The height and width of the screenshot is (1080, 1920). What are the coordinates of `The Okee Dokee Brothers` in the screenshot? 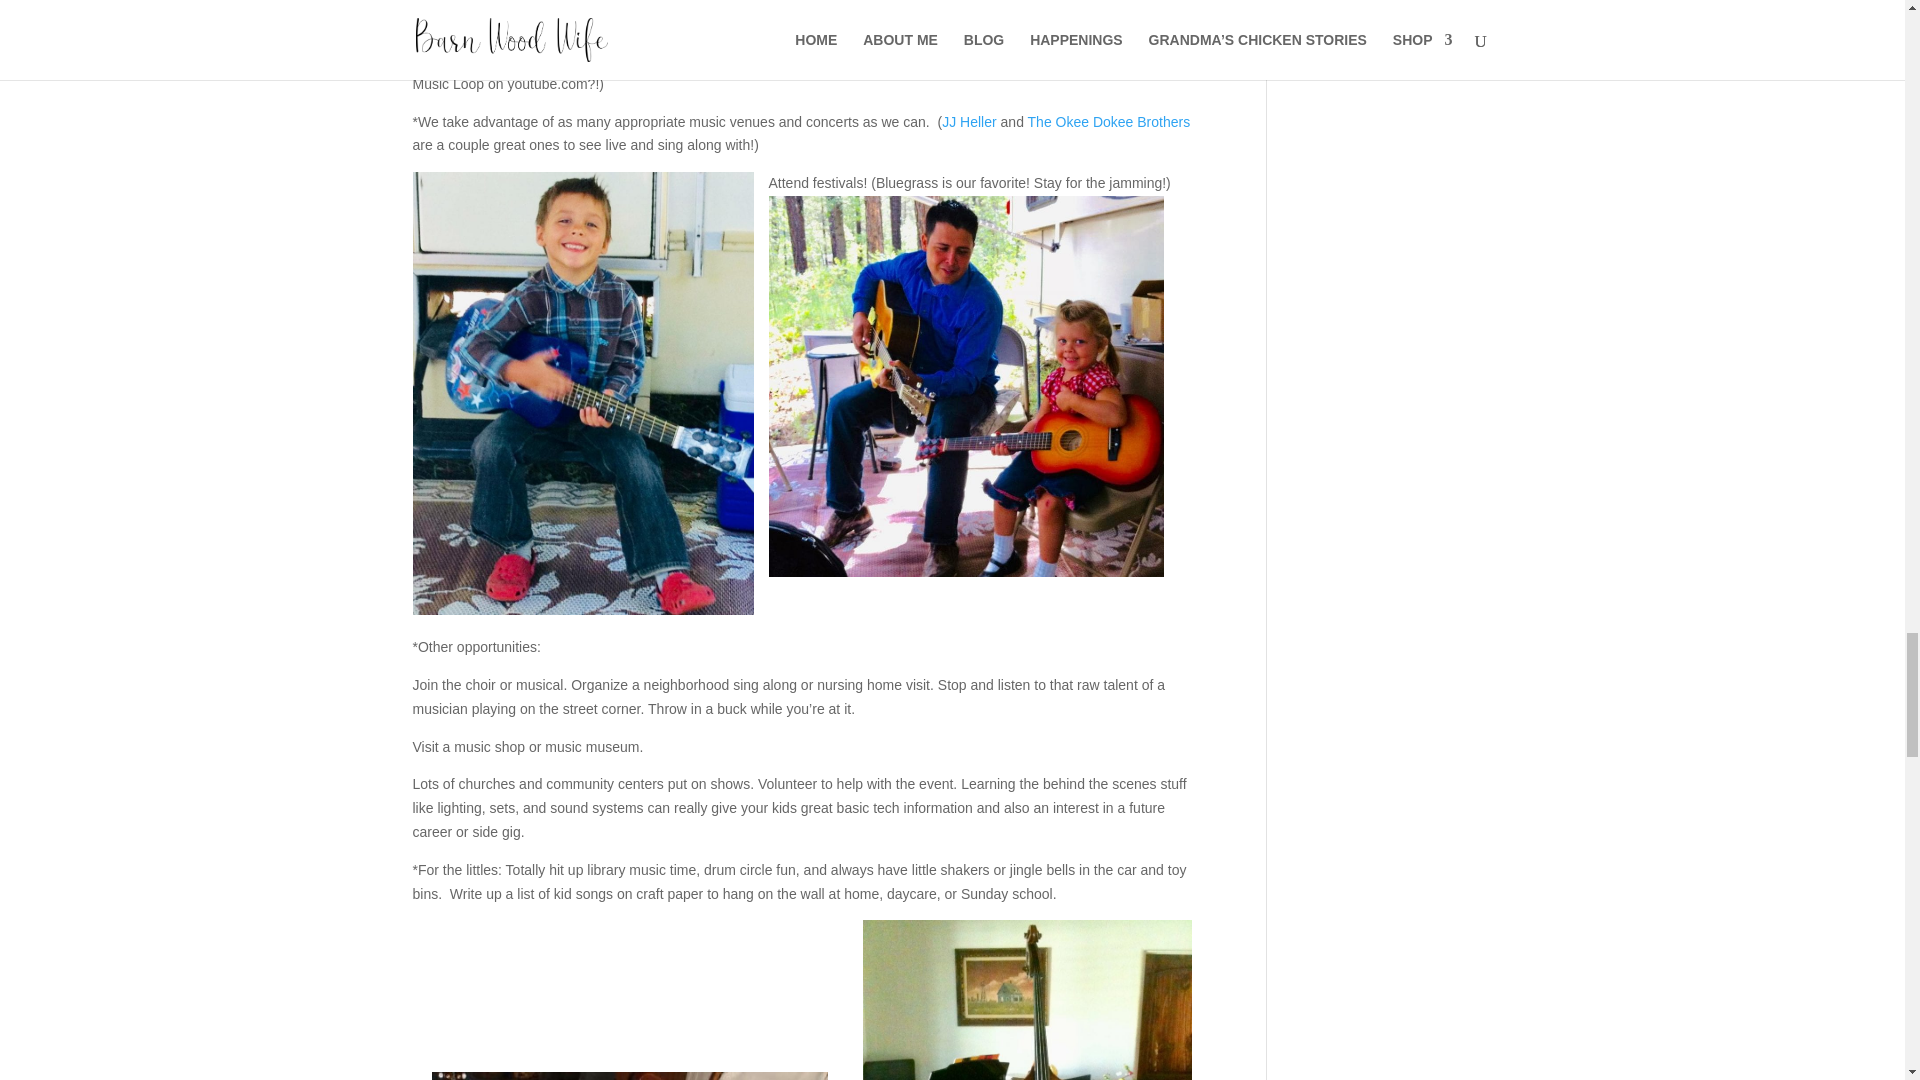 It's located at (1108, 122).